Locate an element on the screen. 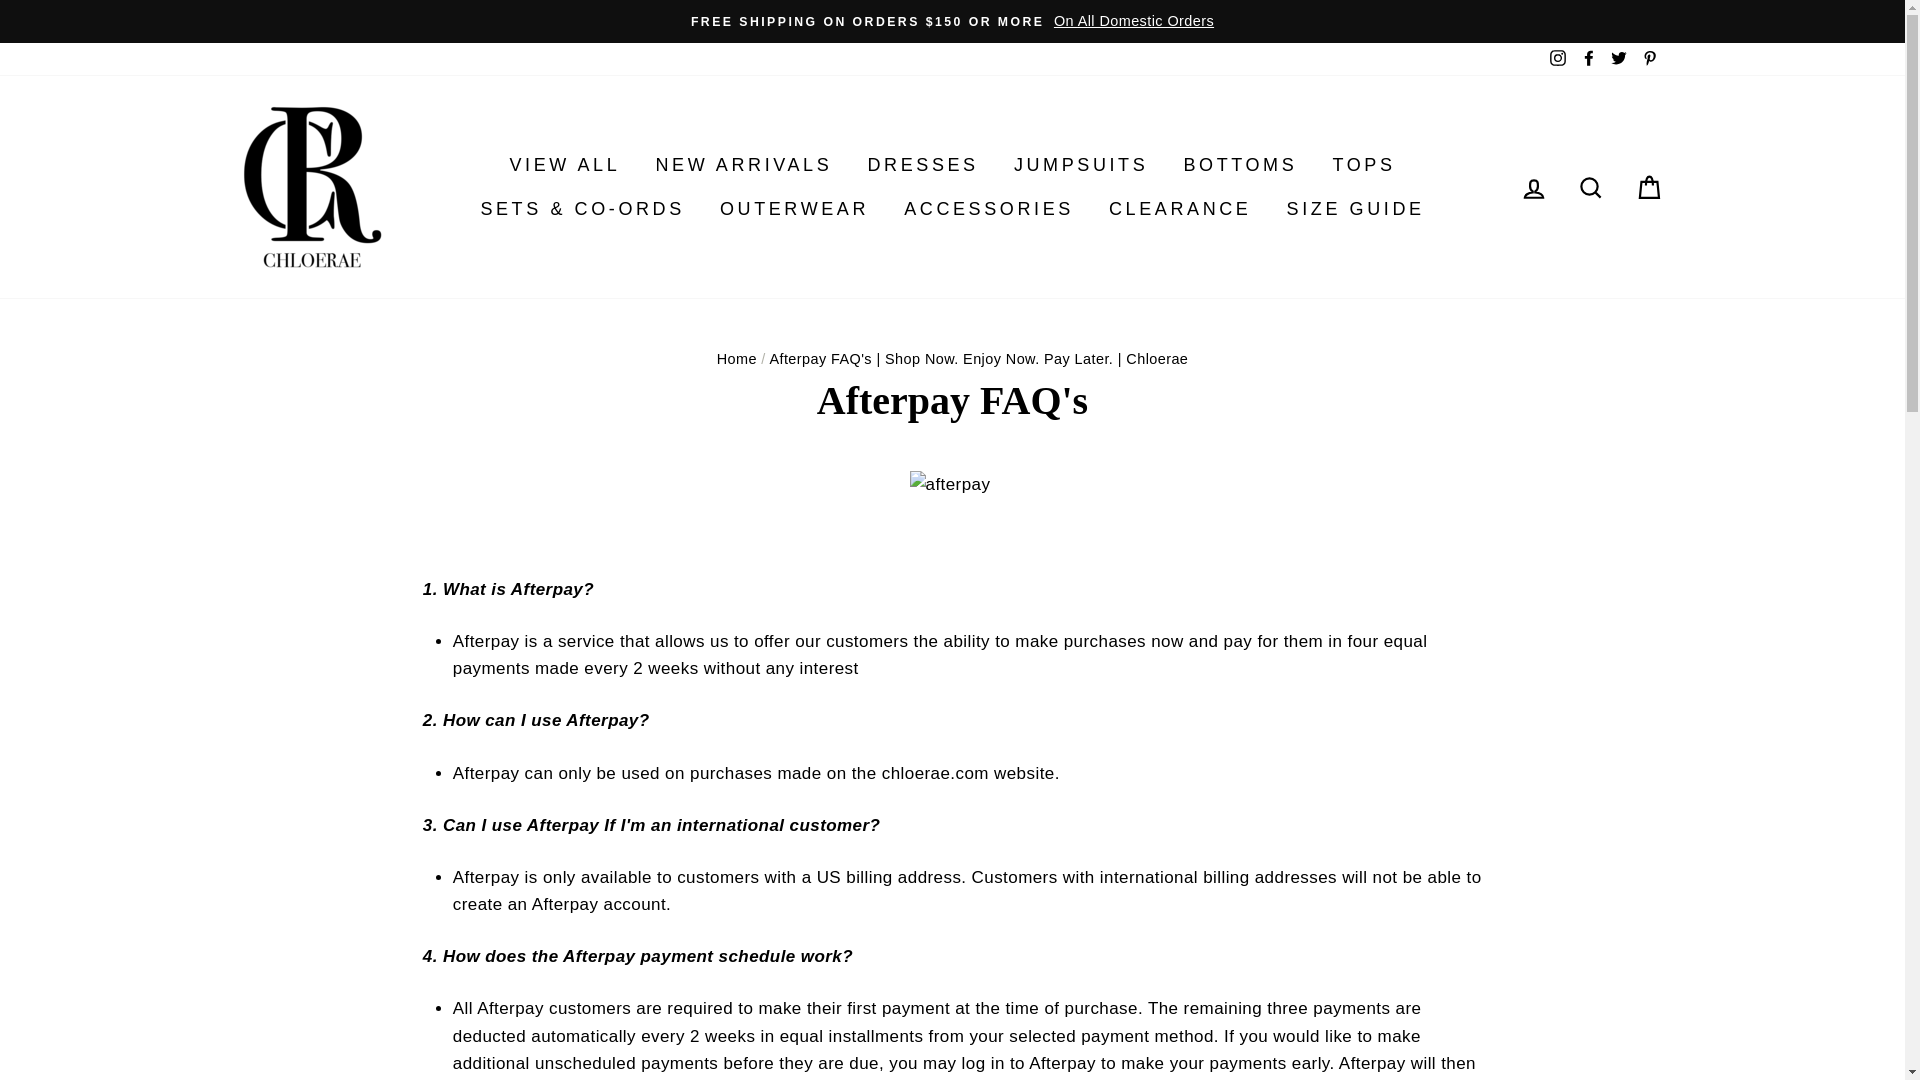  ChloeRae on Pinterest is located at coordinates (1648, 59).